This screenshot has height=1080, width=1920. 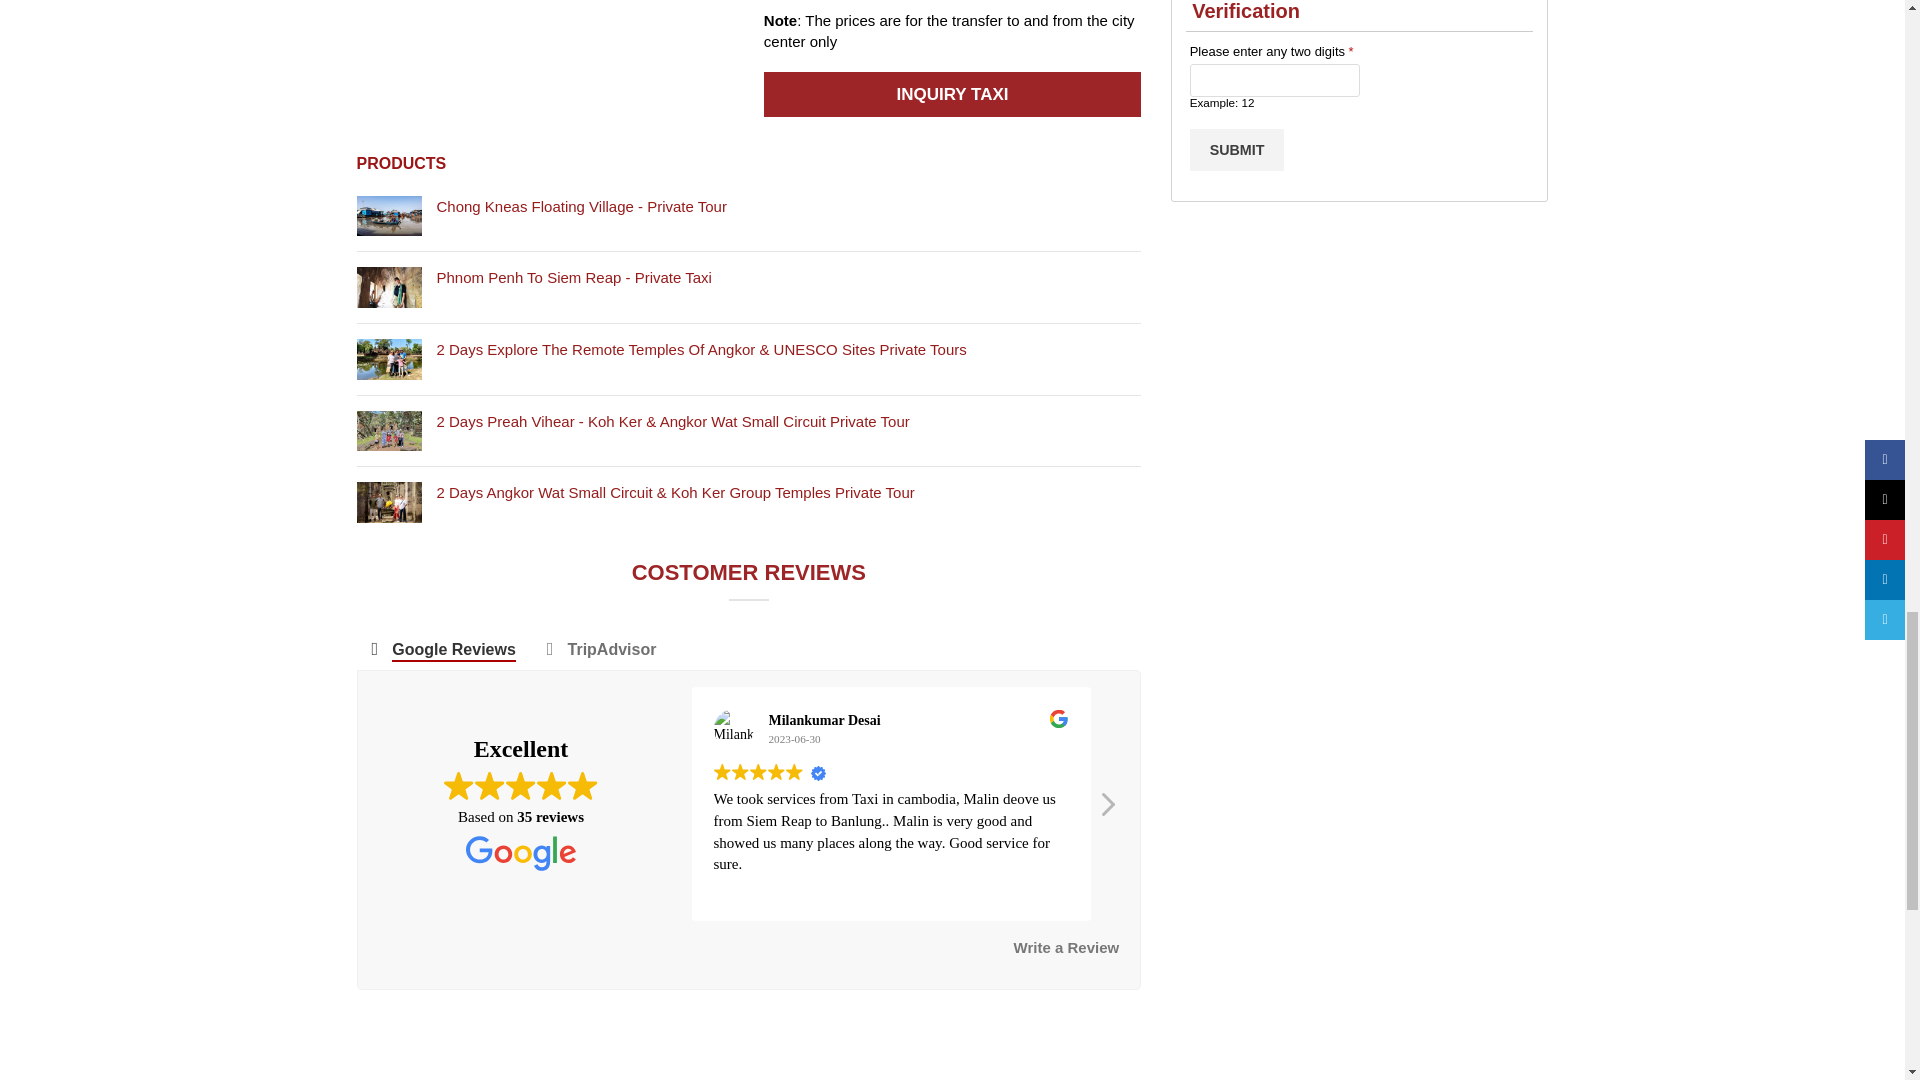 What do you see at coordinates (388, 216) in the screenshot?
I see `Chong Kneas Floating Village - Private Tour` at bounding box center [388, 216].